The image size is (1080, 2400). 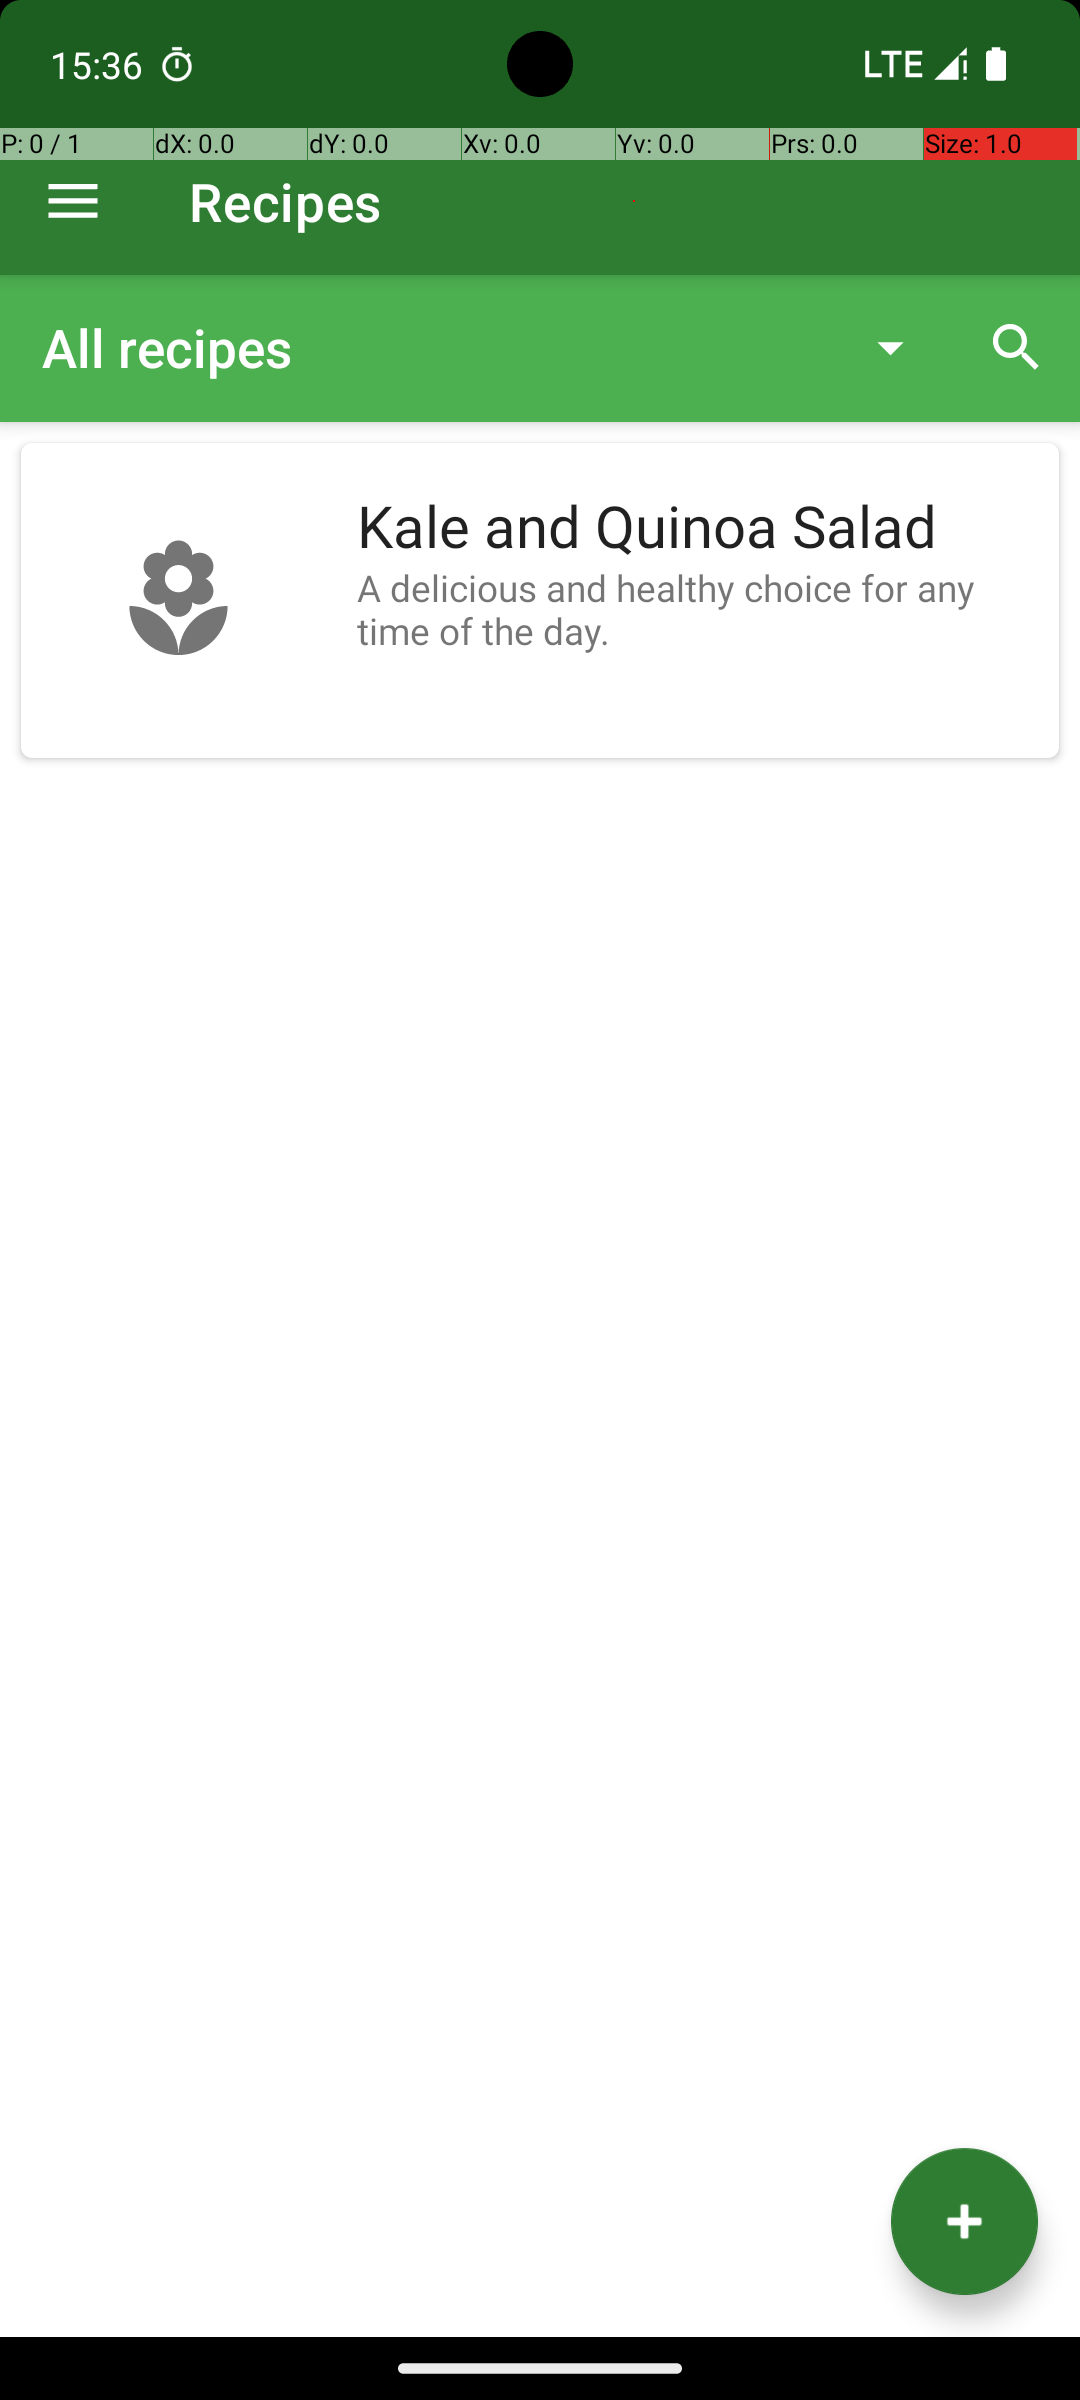 What do you see at coordinates (99, 64) in the screenshot?
I see `15:36` at bounding box center [99, 64].